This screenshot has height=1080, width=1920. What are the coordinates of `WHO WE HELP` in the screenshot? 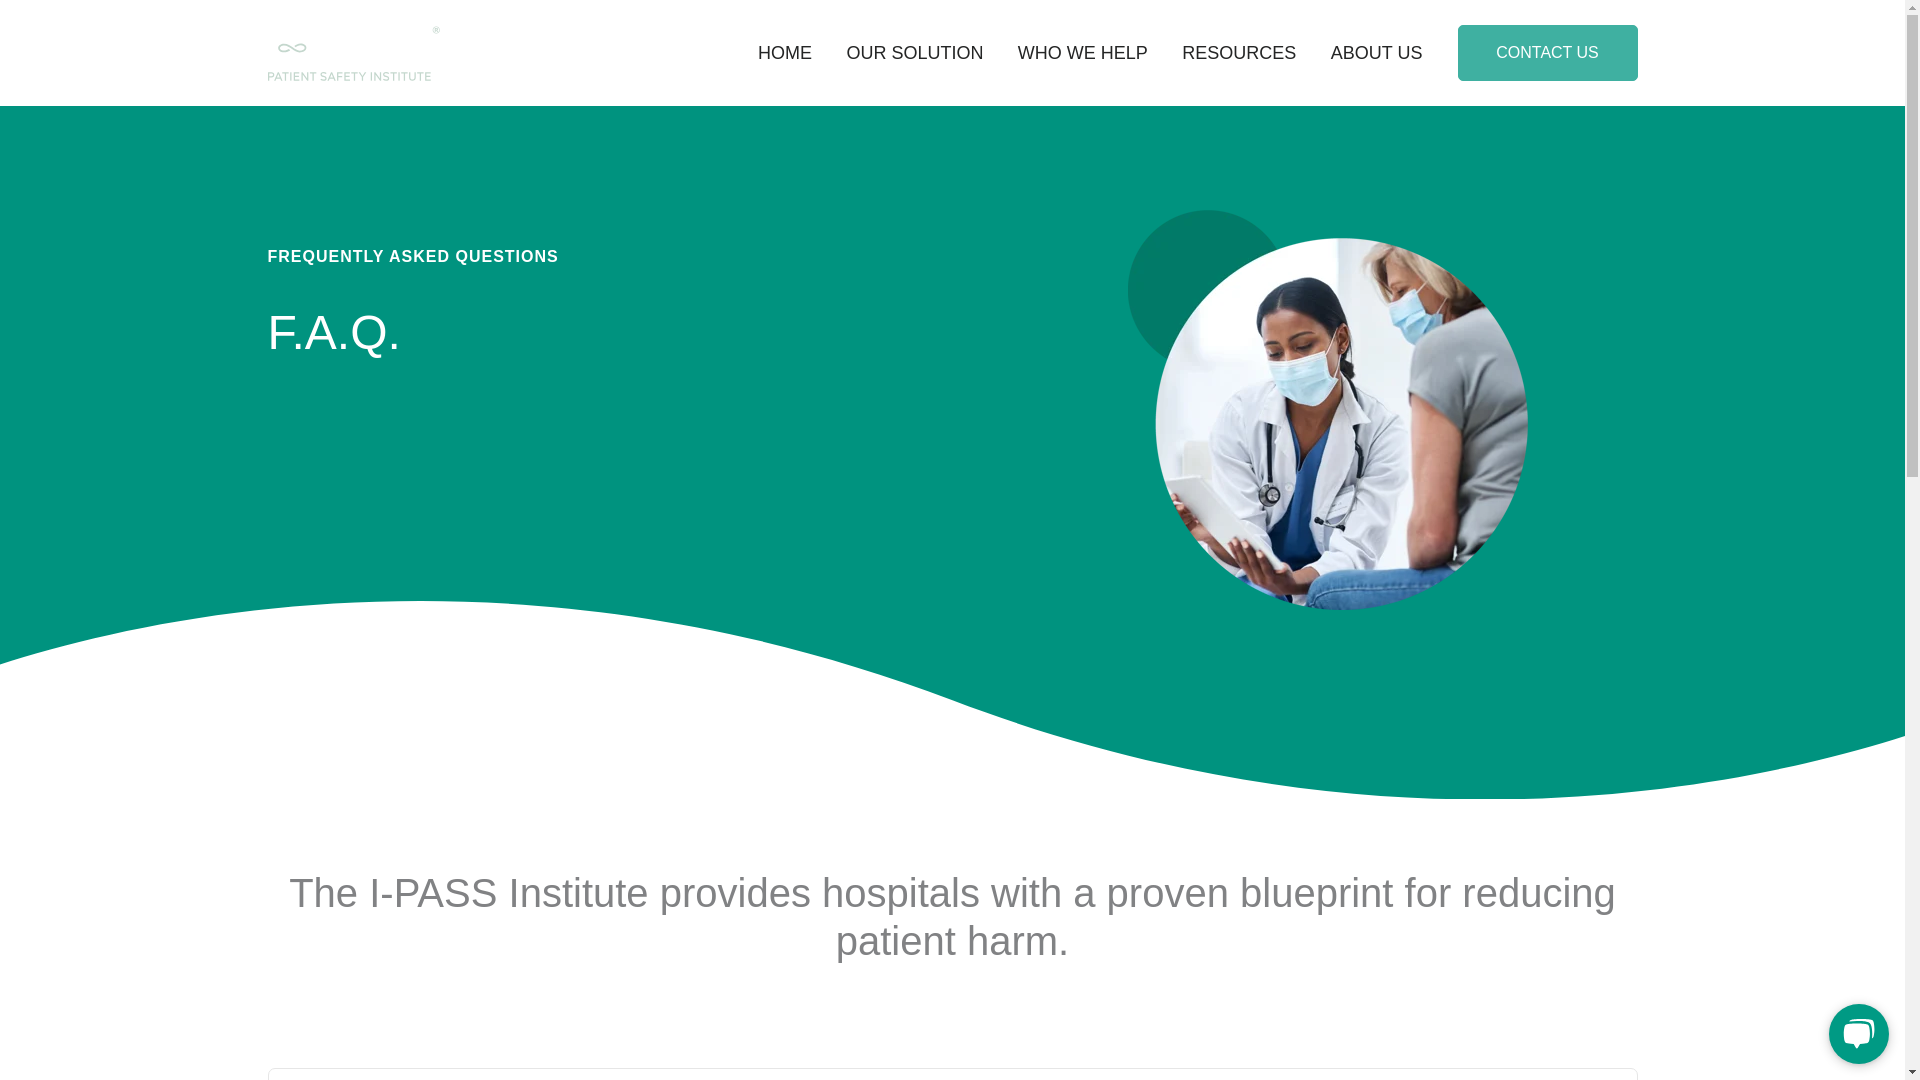 It's located at (1082, 52).